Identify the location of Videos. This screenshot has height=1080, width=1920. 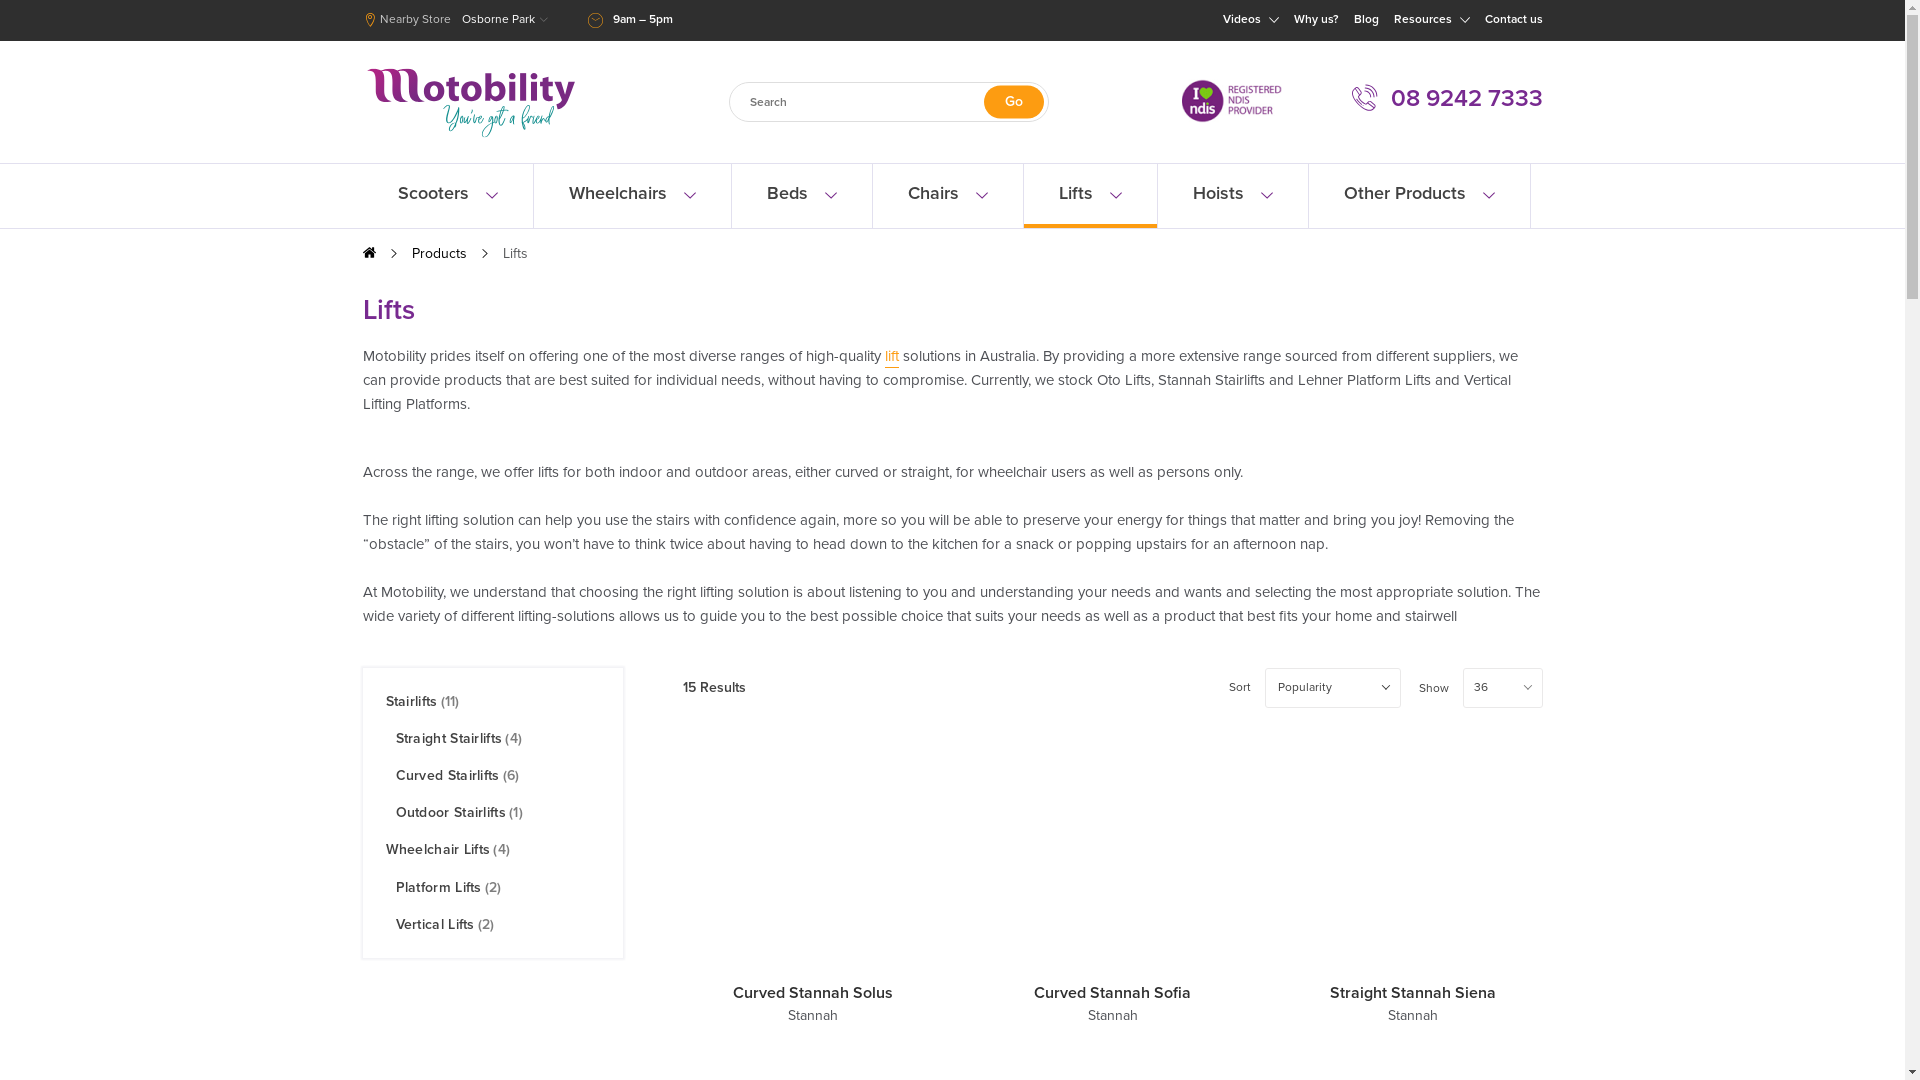
(1250, 20).